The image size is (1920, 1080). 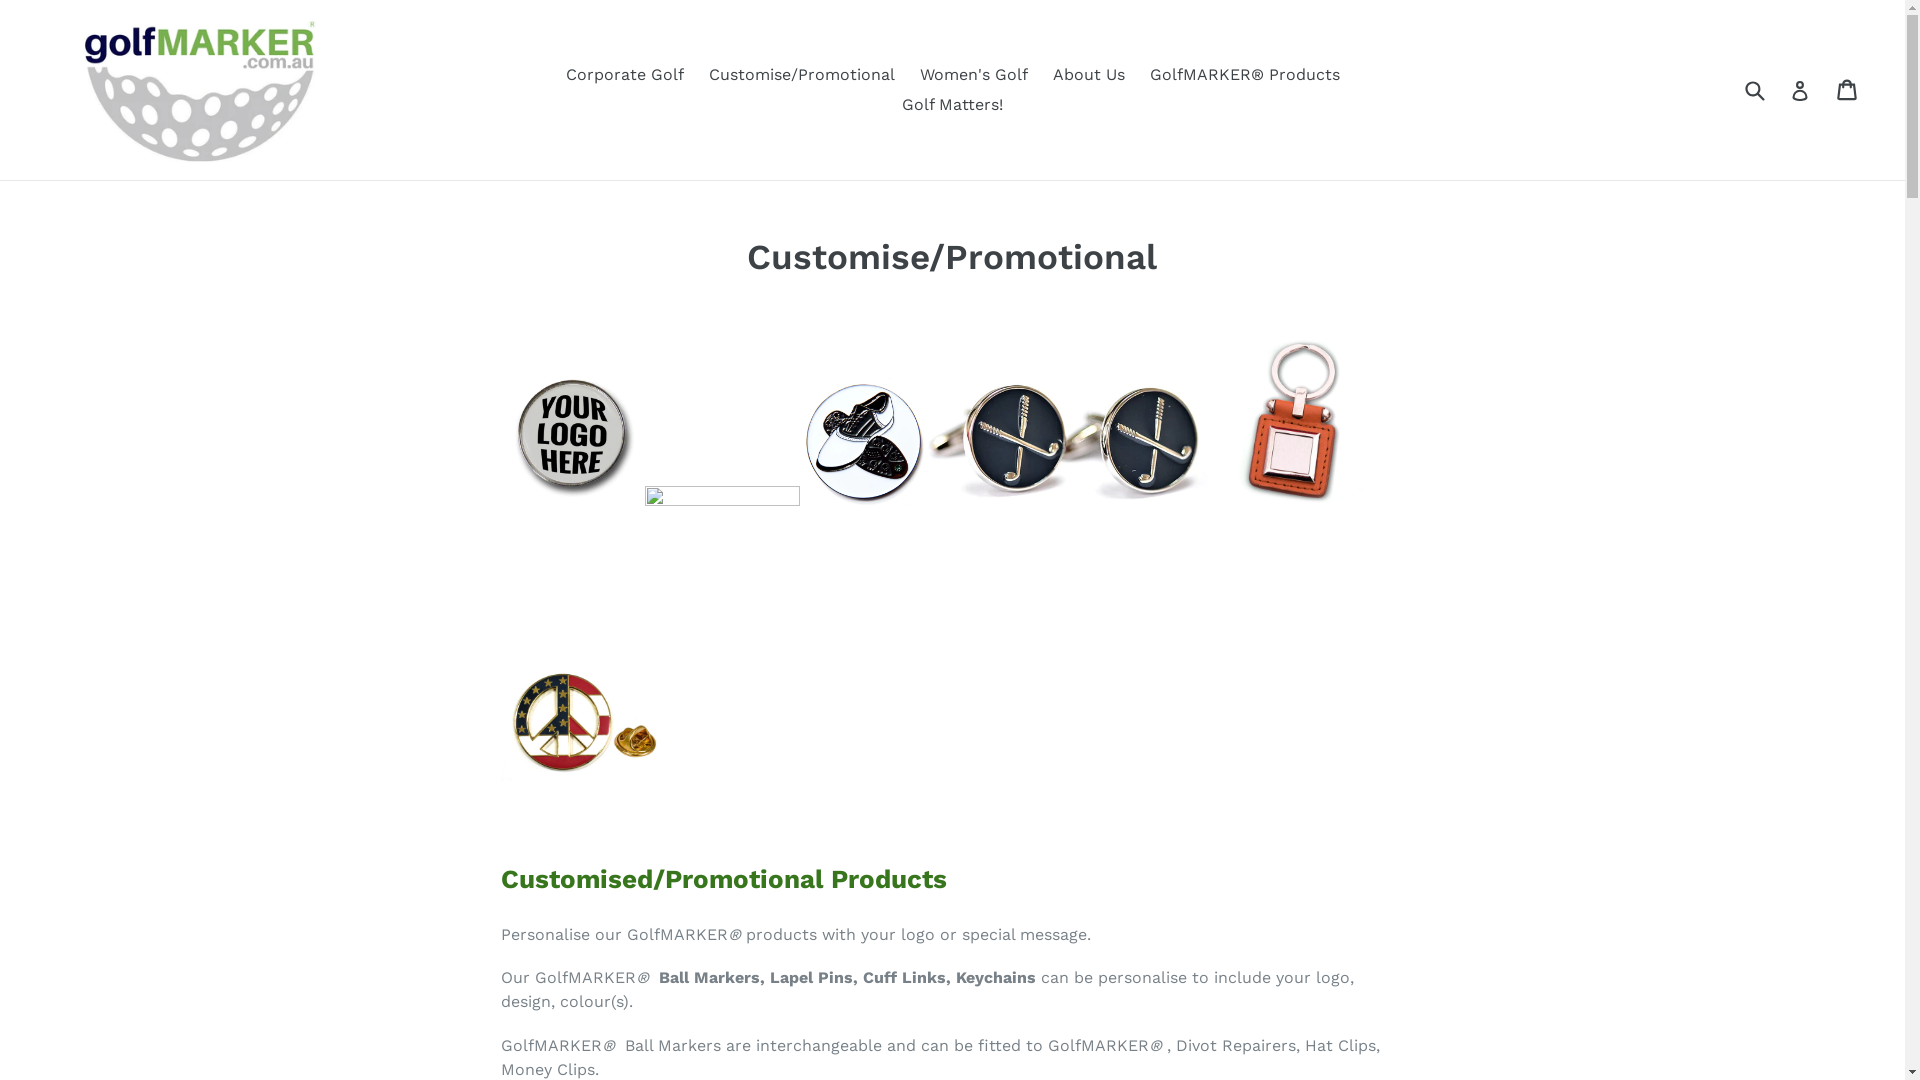 What do you see at coordinates (974, 75) in the screenshot?
I see `Women's Golf` at bounding box center [974, 75].